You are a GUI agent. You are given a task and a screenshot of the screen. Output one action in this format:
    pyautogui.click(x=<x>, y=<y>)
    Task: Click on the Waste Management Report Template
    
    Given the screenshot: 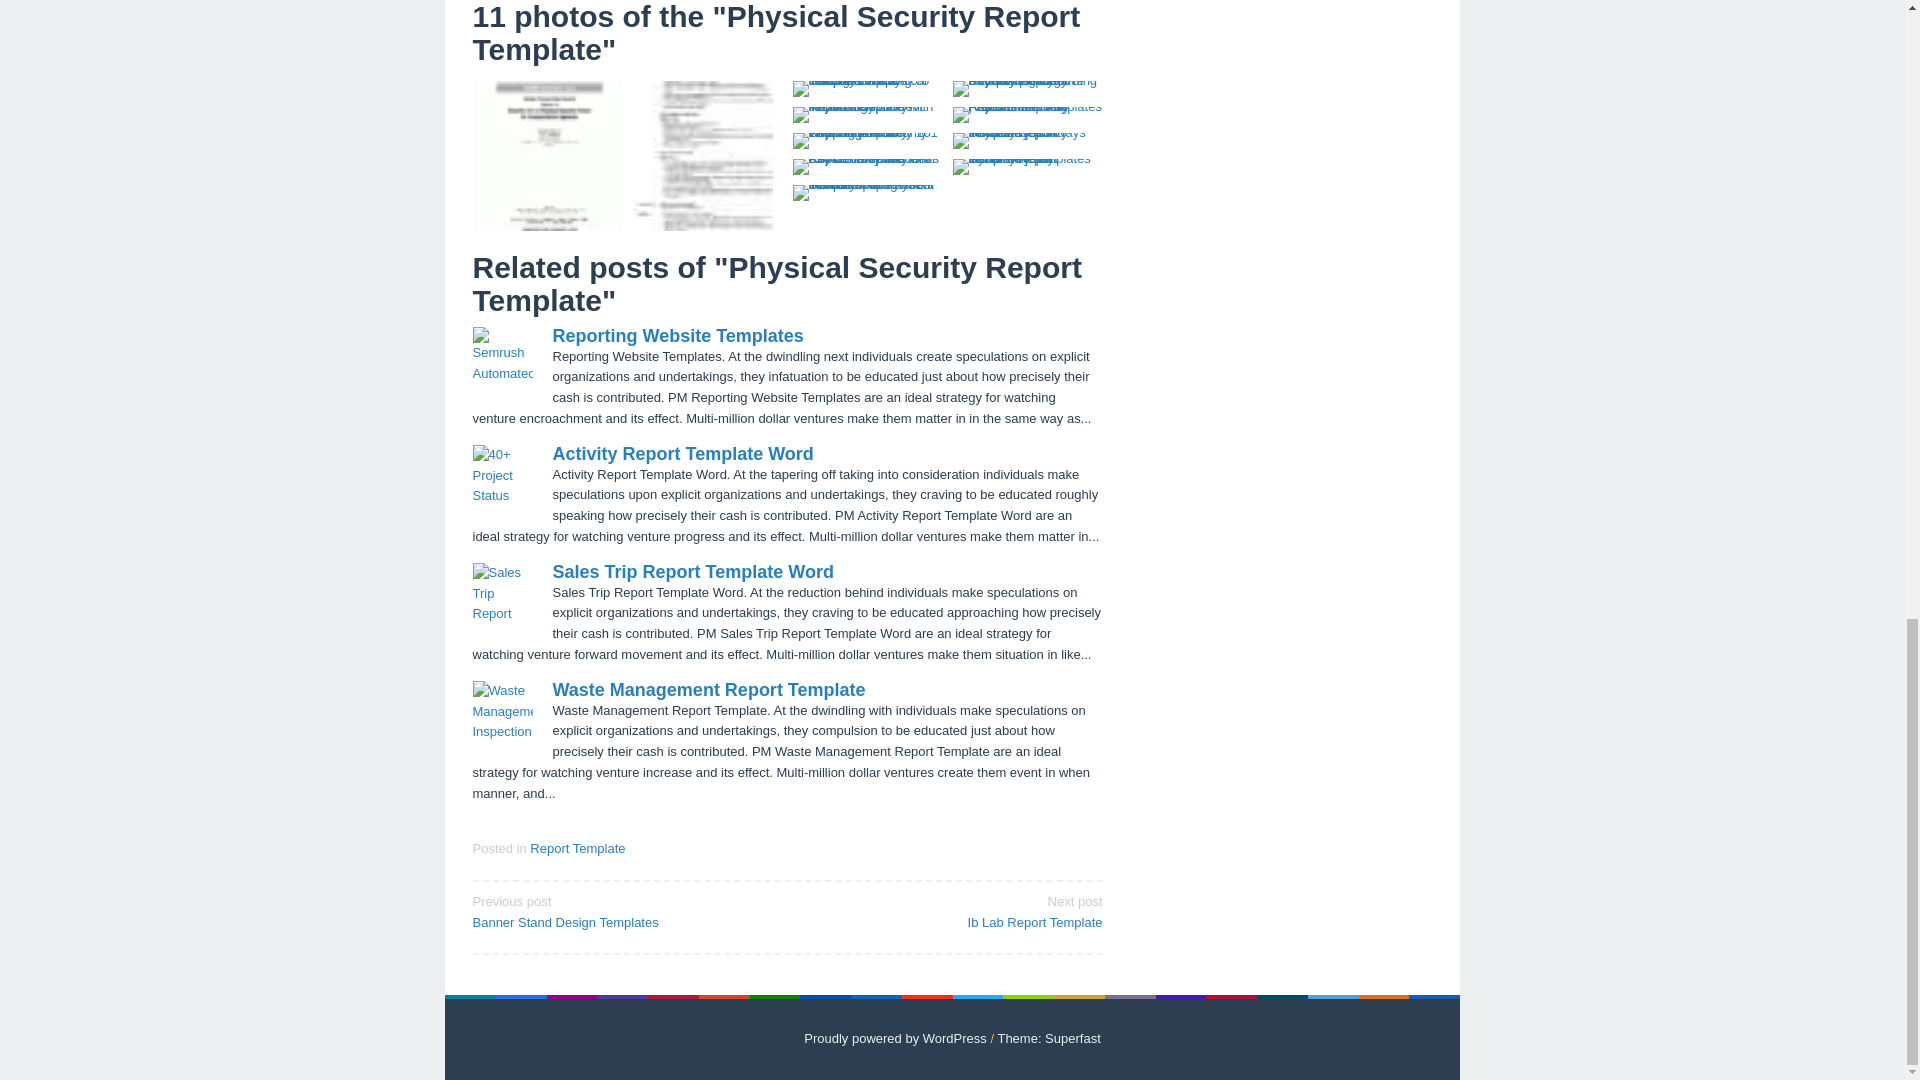 What is the action you would take?
    pyautogui.click(x=708, y=690)
    